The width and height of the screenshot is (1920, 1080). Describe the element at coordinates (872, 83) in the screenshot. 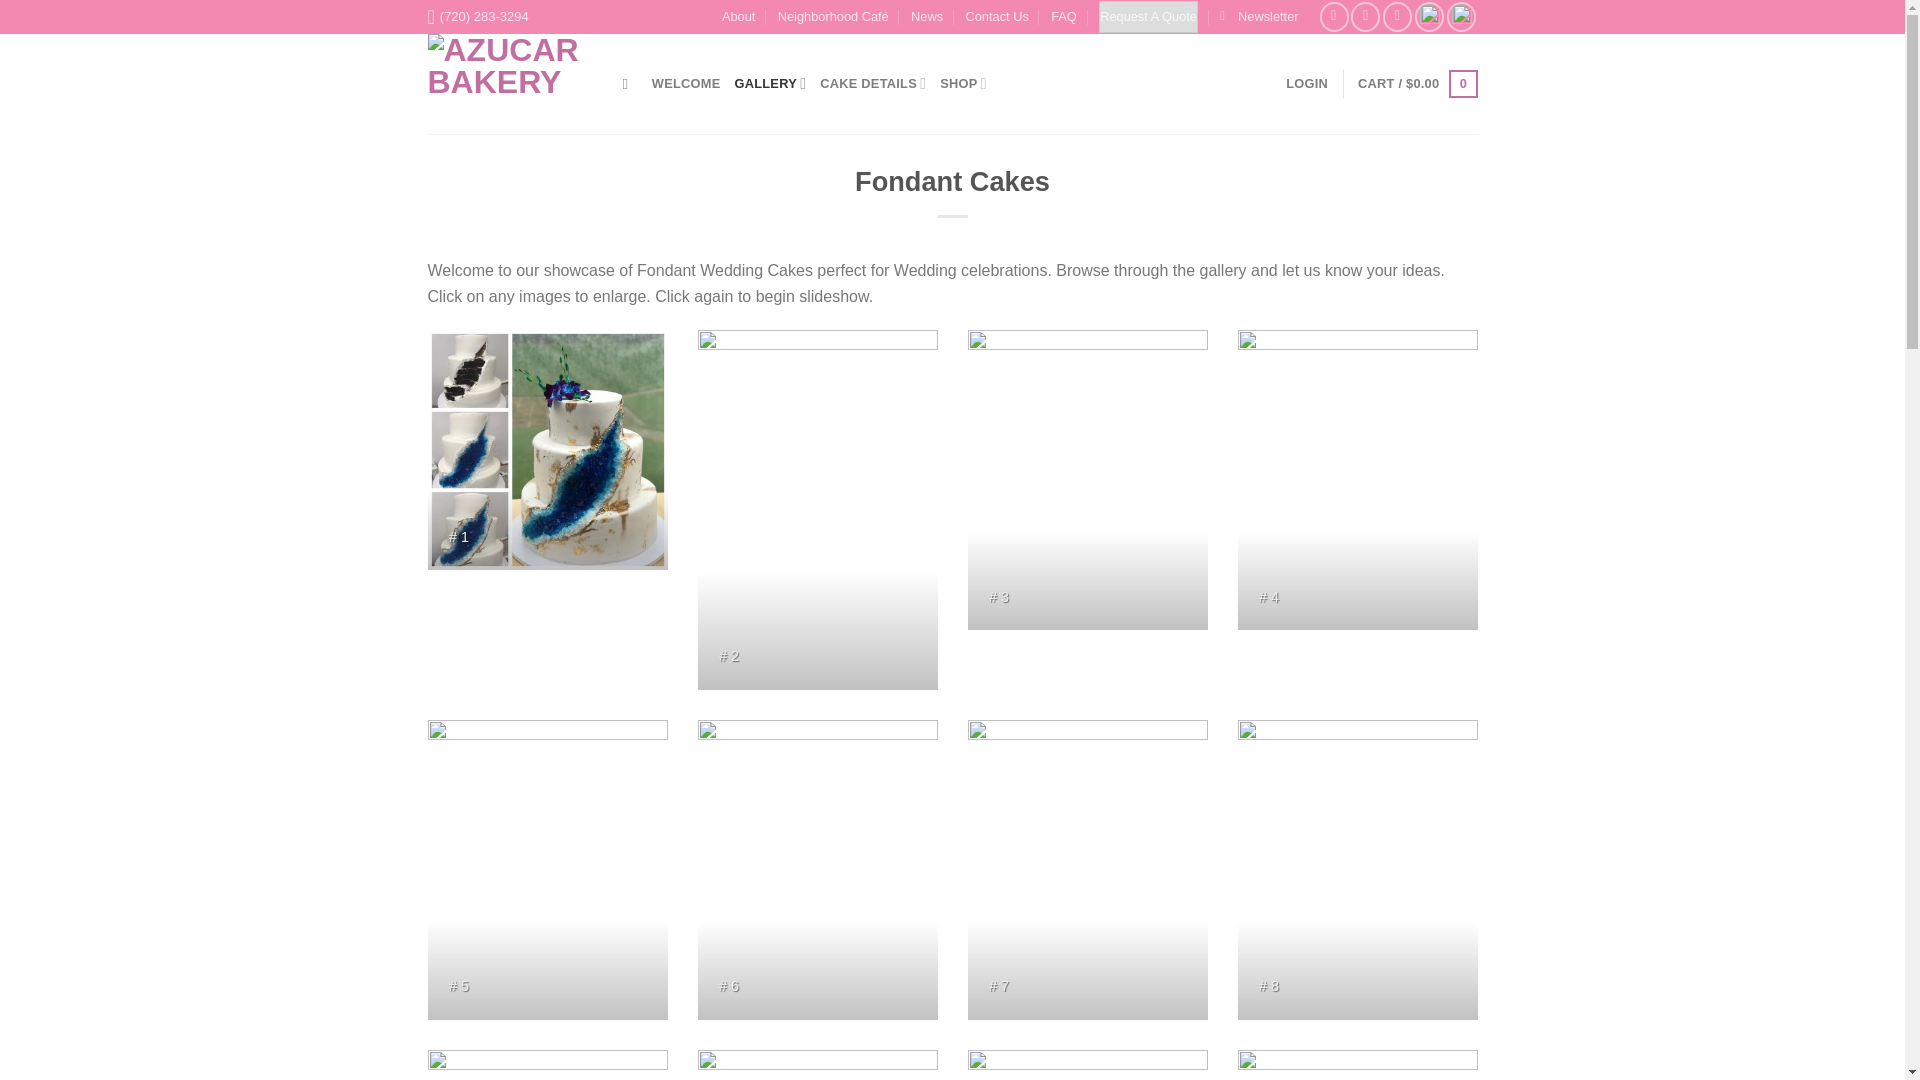

I see `CAKE DETAILS` at that location.